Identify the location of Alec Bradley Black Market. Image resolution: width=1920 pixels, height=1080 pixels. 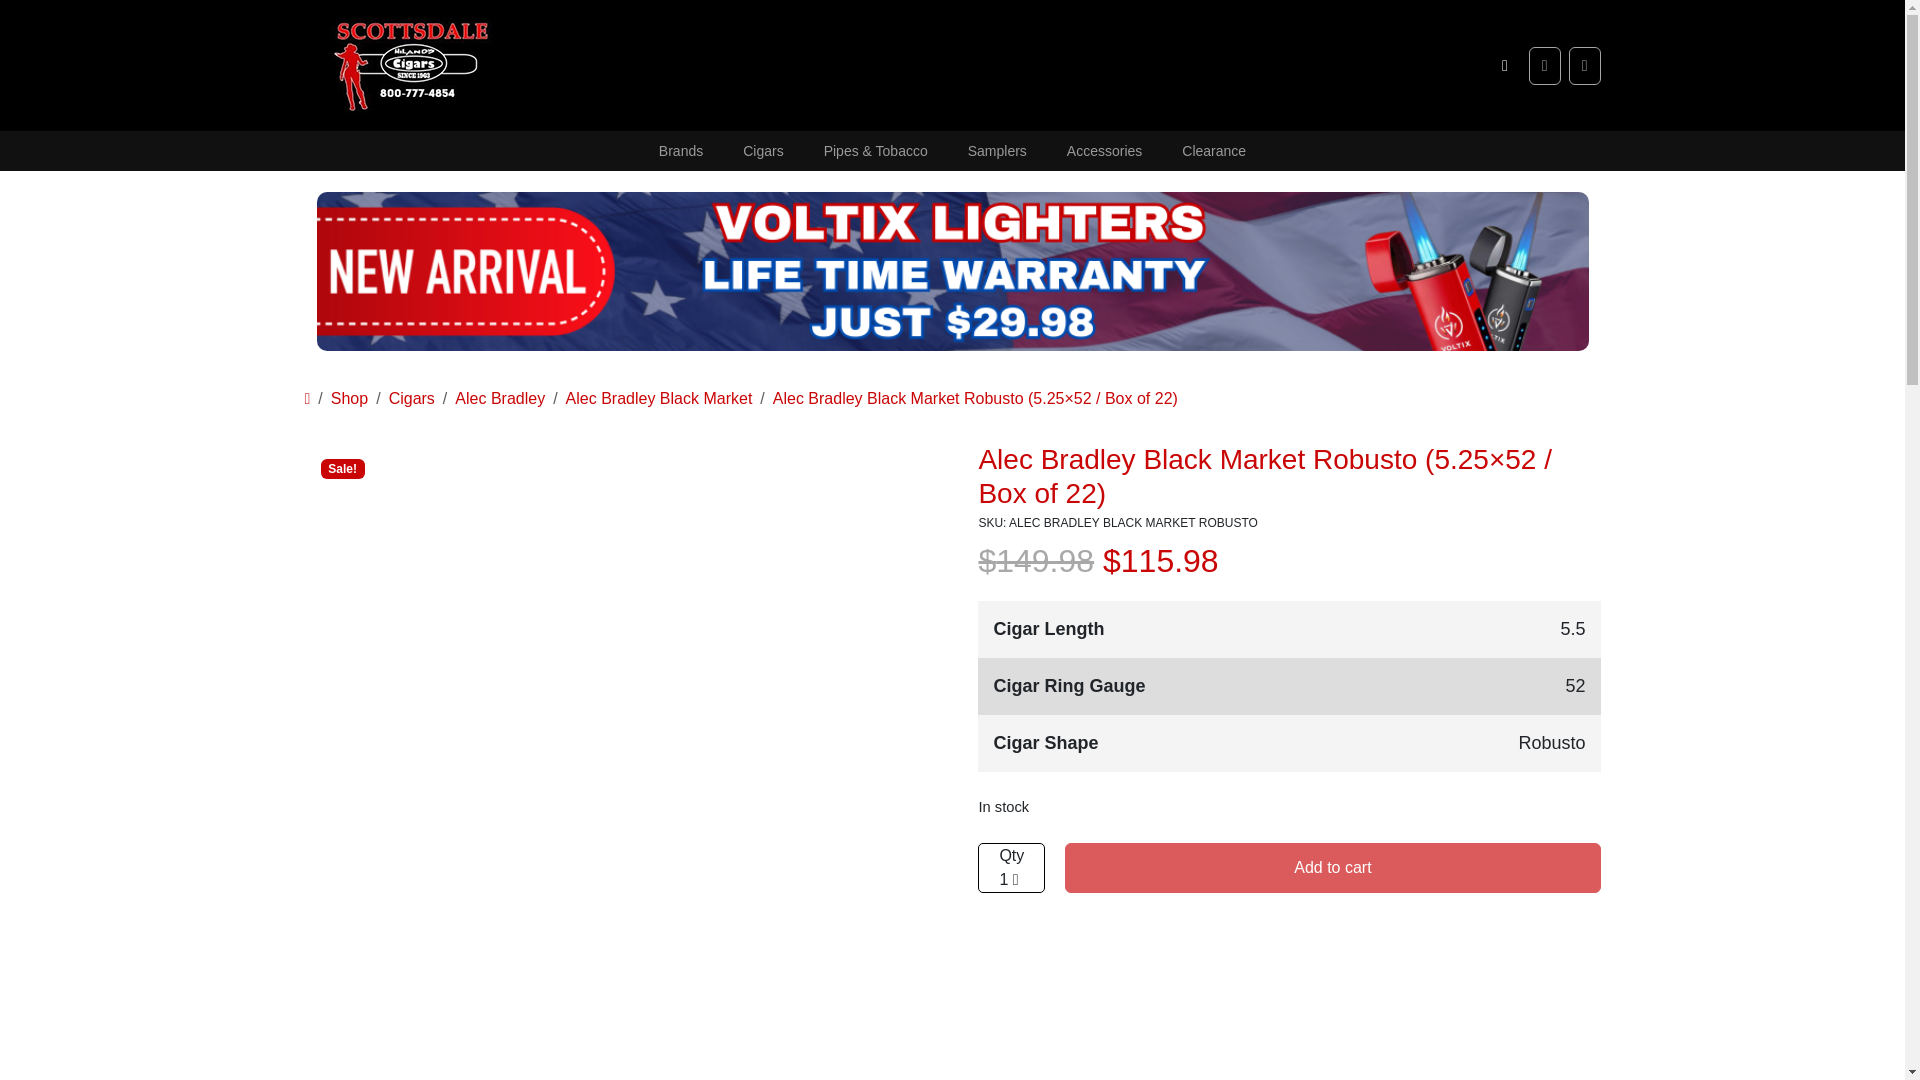
(659, 398).